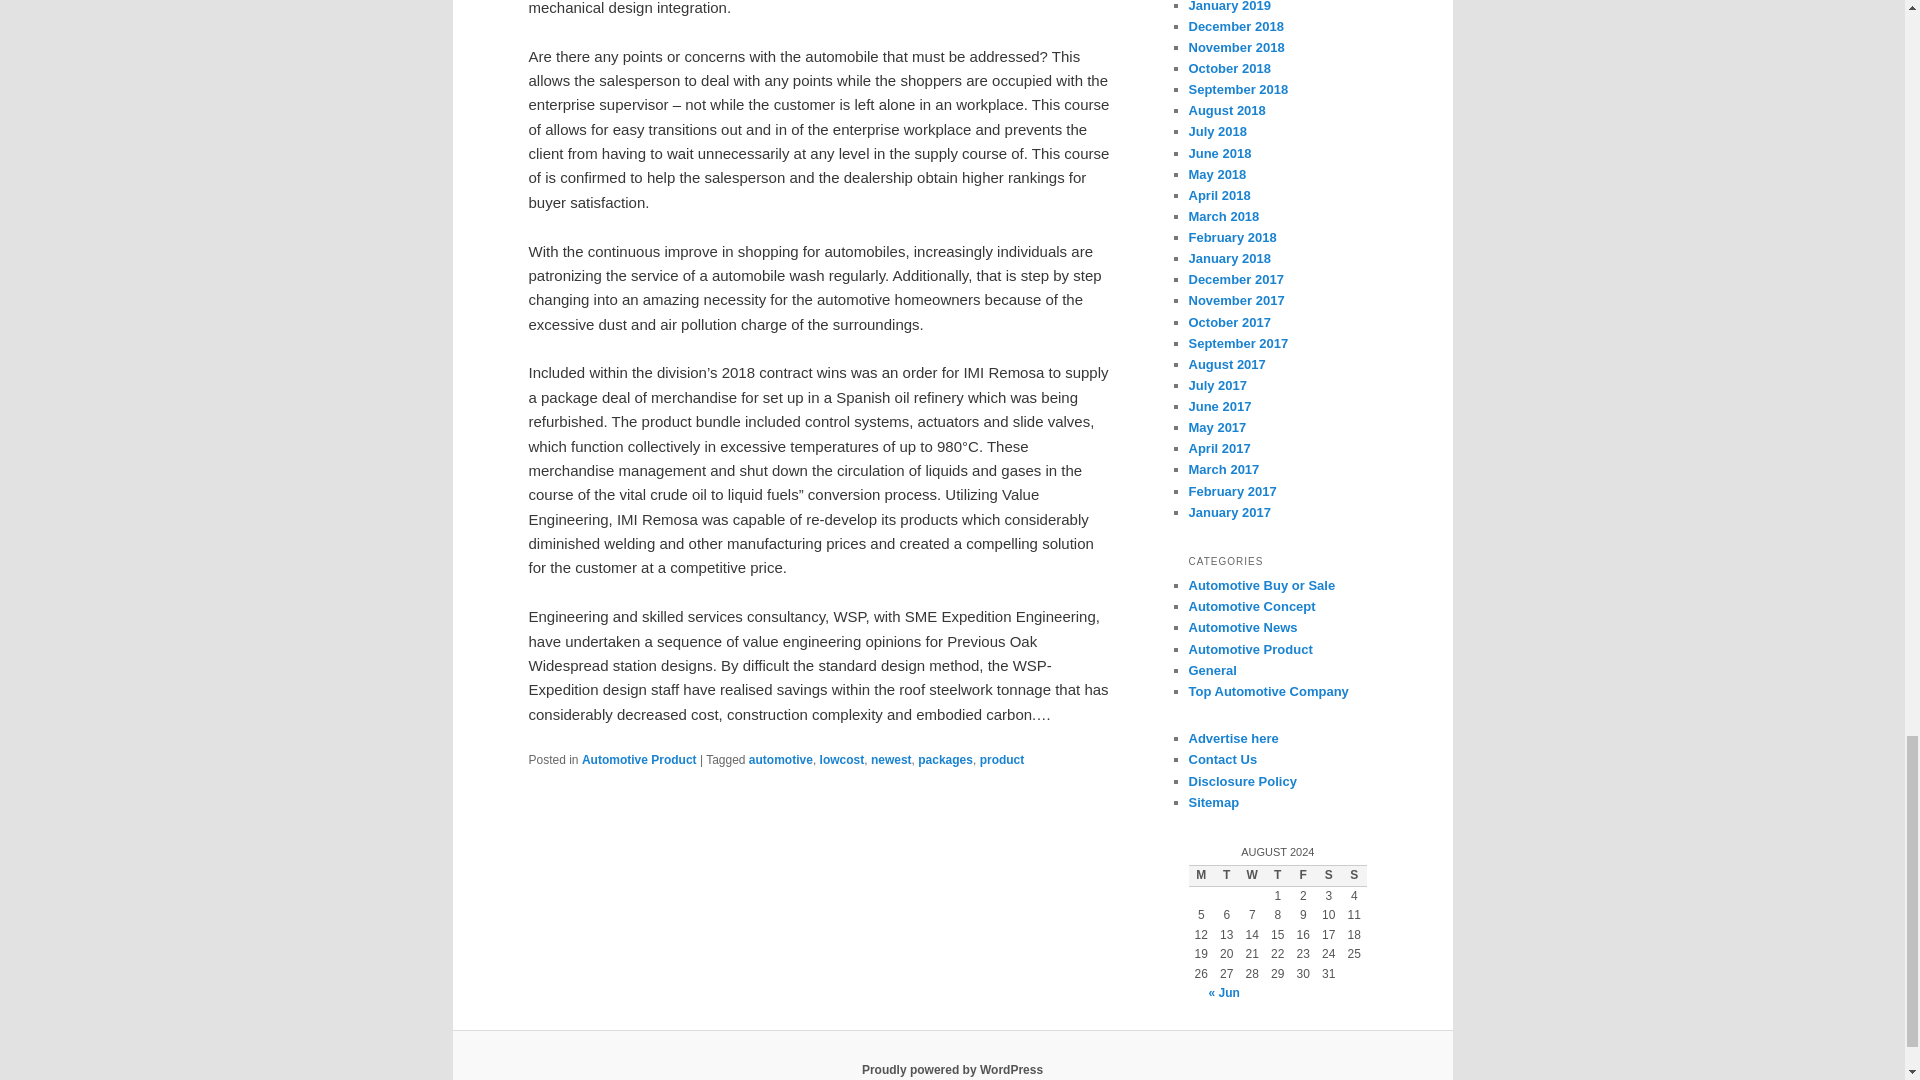  I want to click on automotive, so click(780, 759).